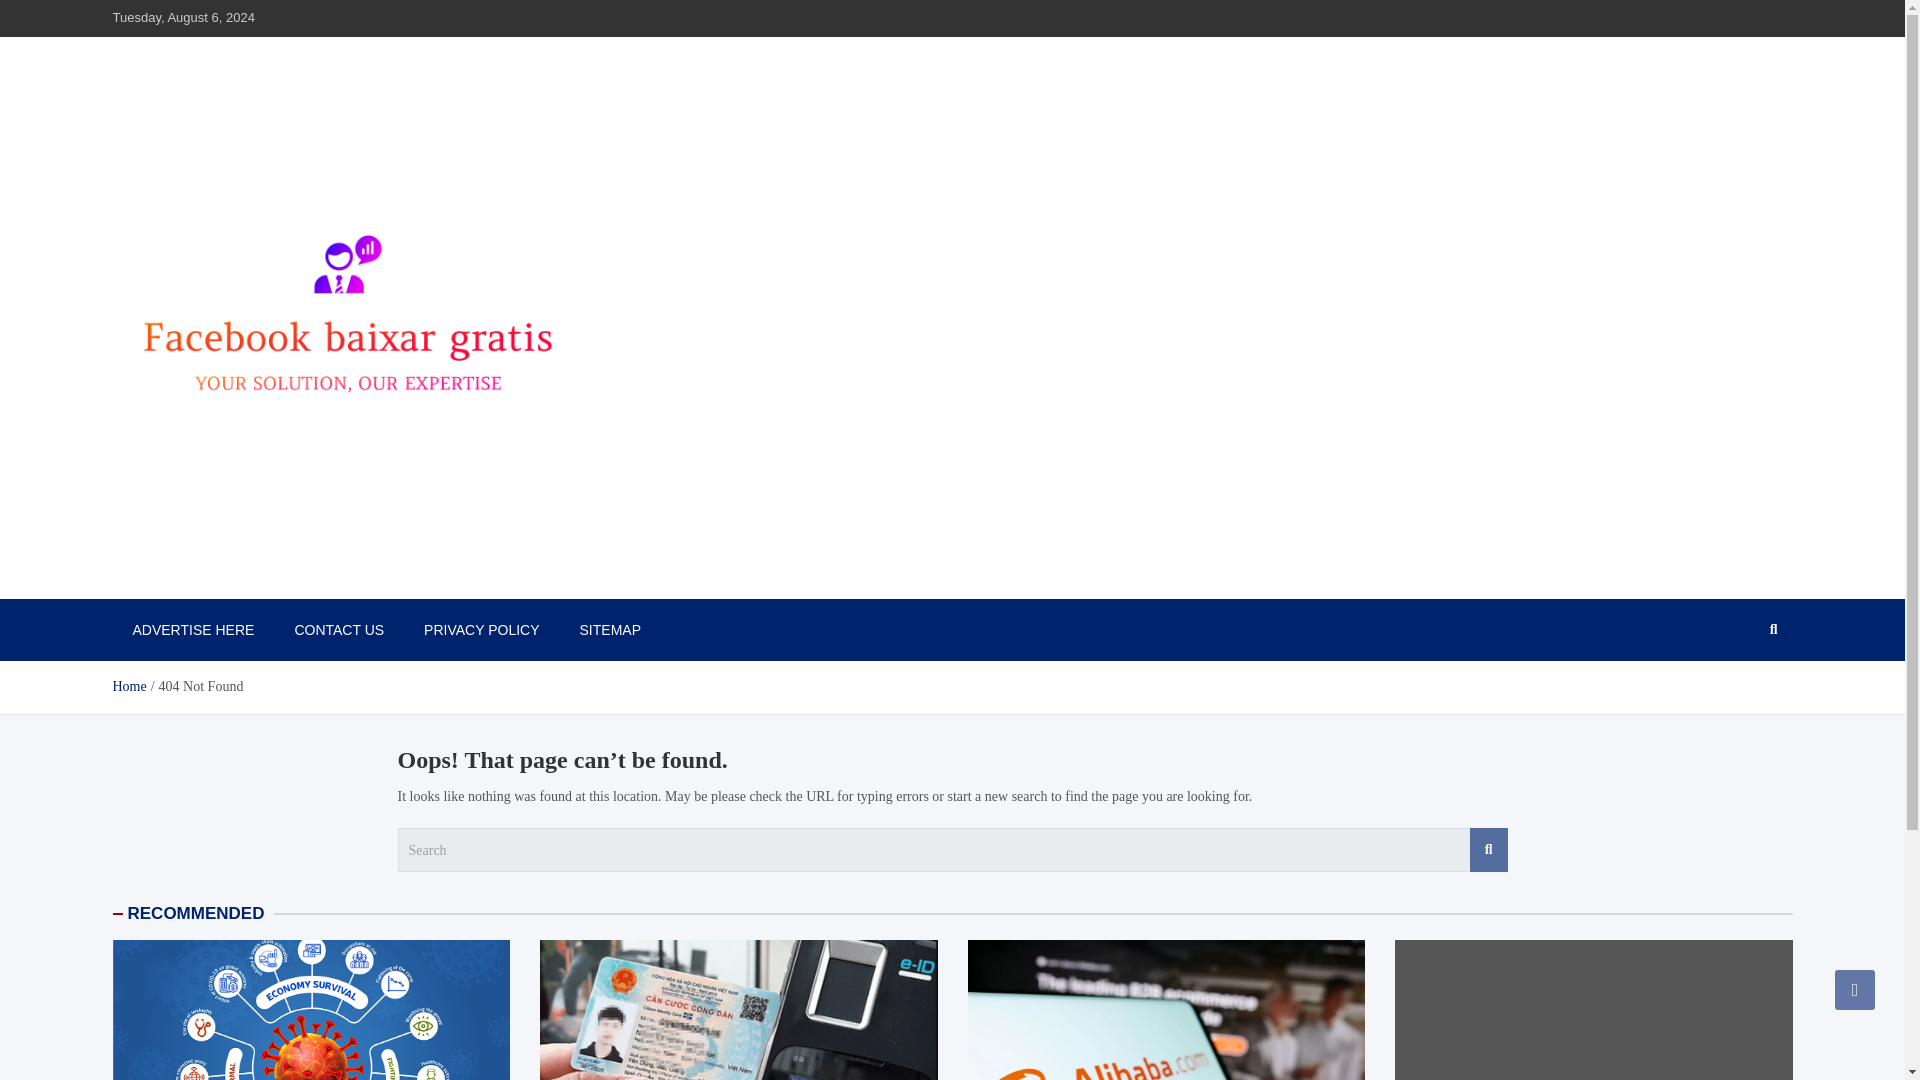 The image size is (1920, 1080). Describe the element at coordinates (338, 630) in the screenshot. I see `CONTACT US` at that location.